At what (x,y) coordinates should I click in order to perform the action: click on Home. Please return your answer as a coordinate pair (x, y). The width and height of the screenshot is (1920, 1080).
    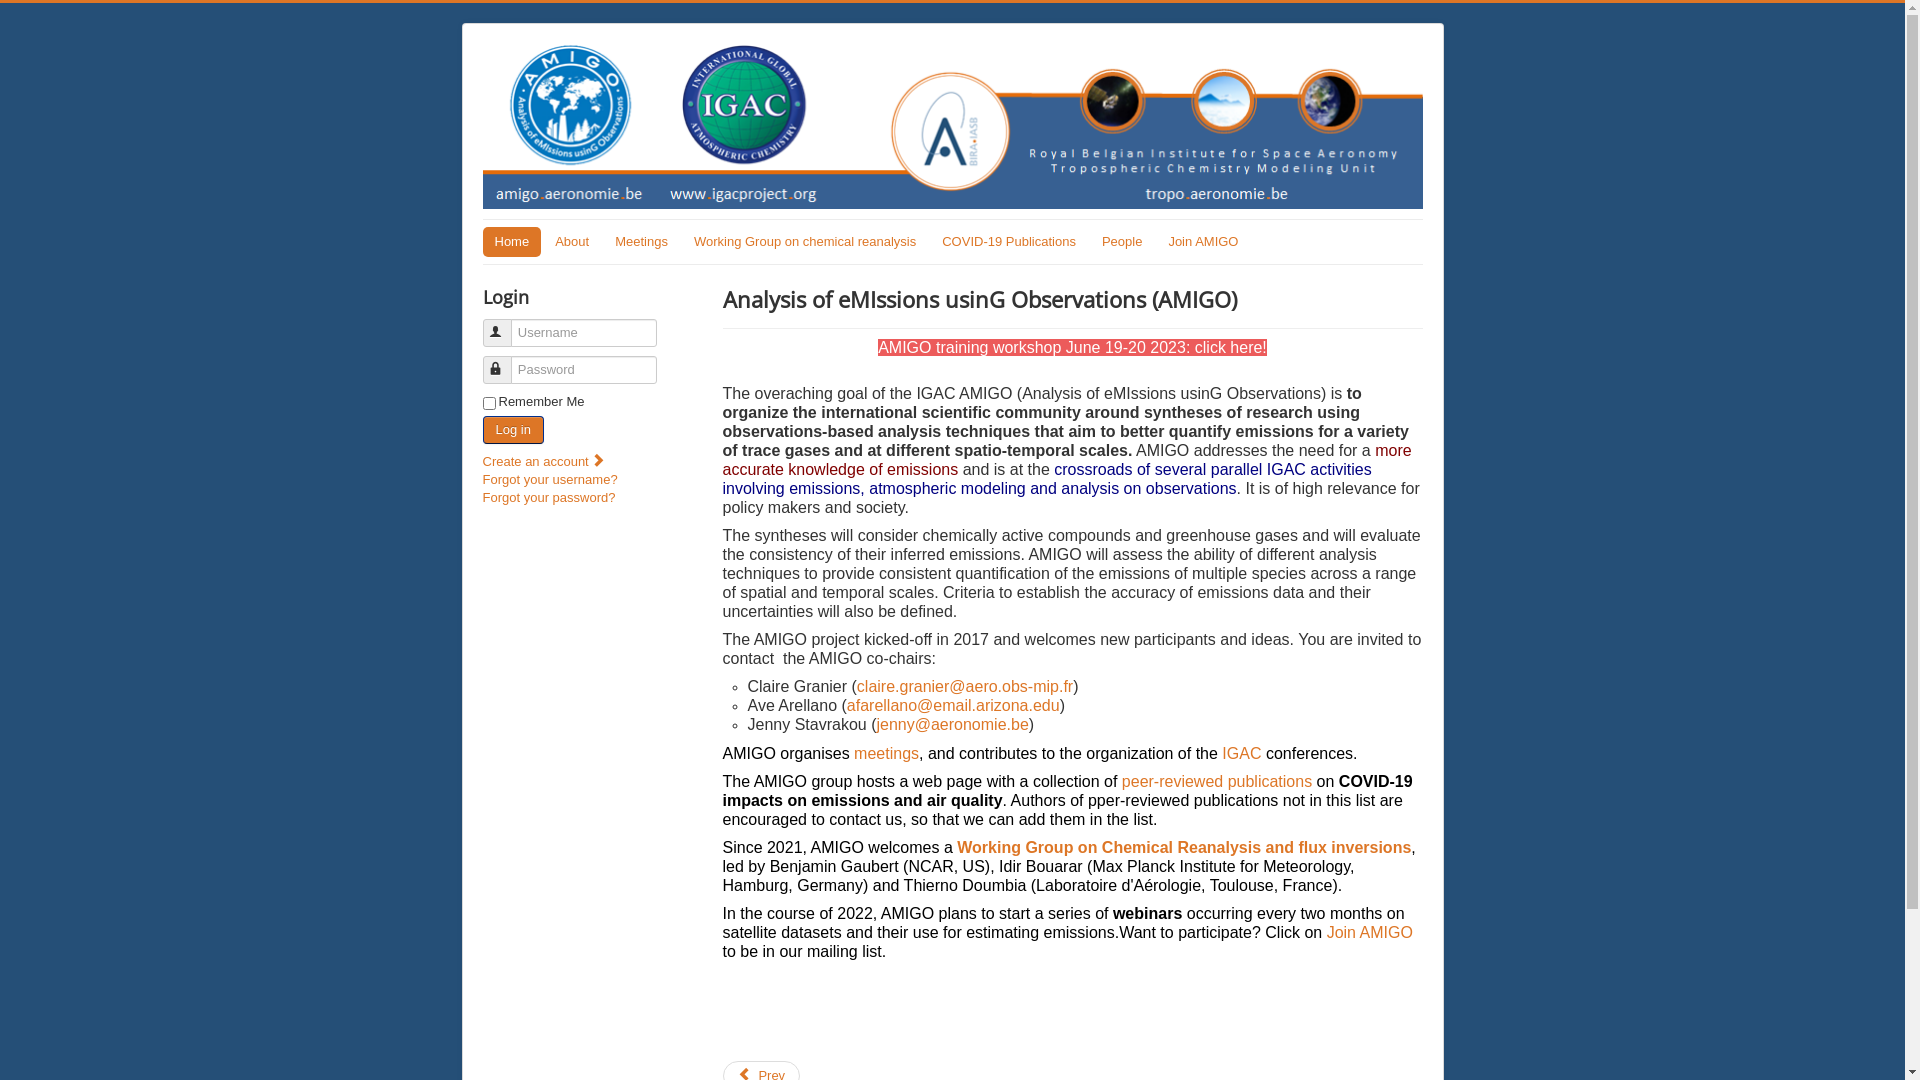
    Looking at the image, I should click on (512, 242).